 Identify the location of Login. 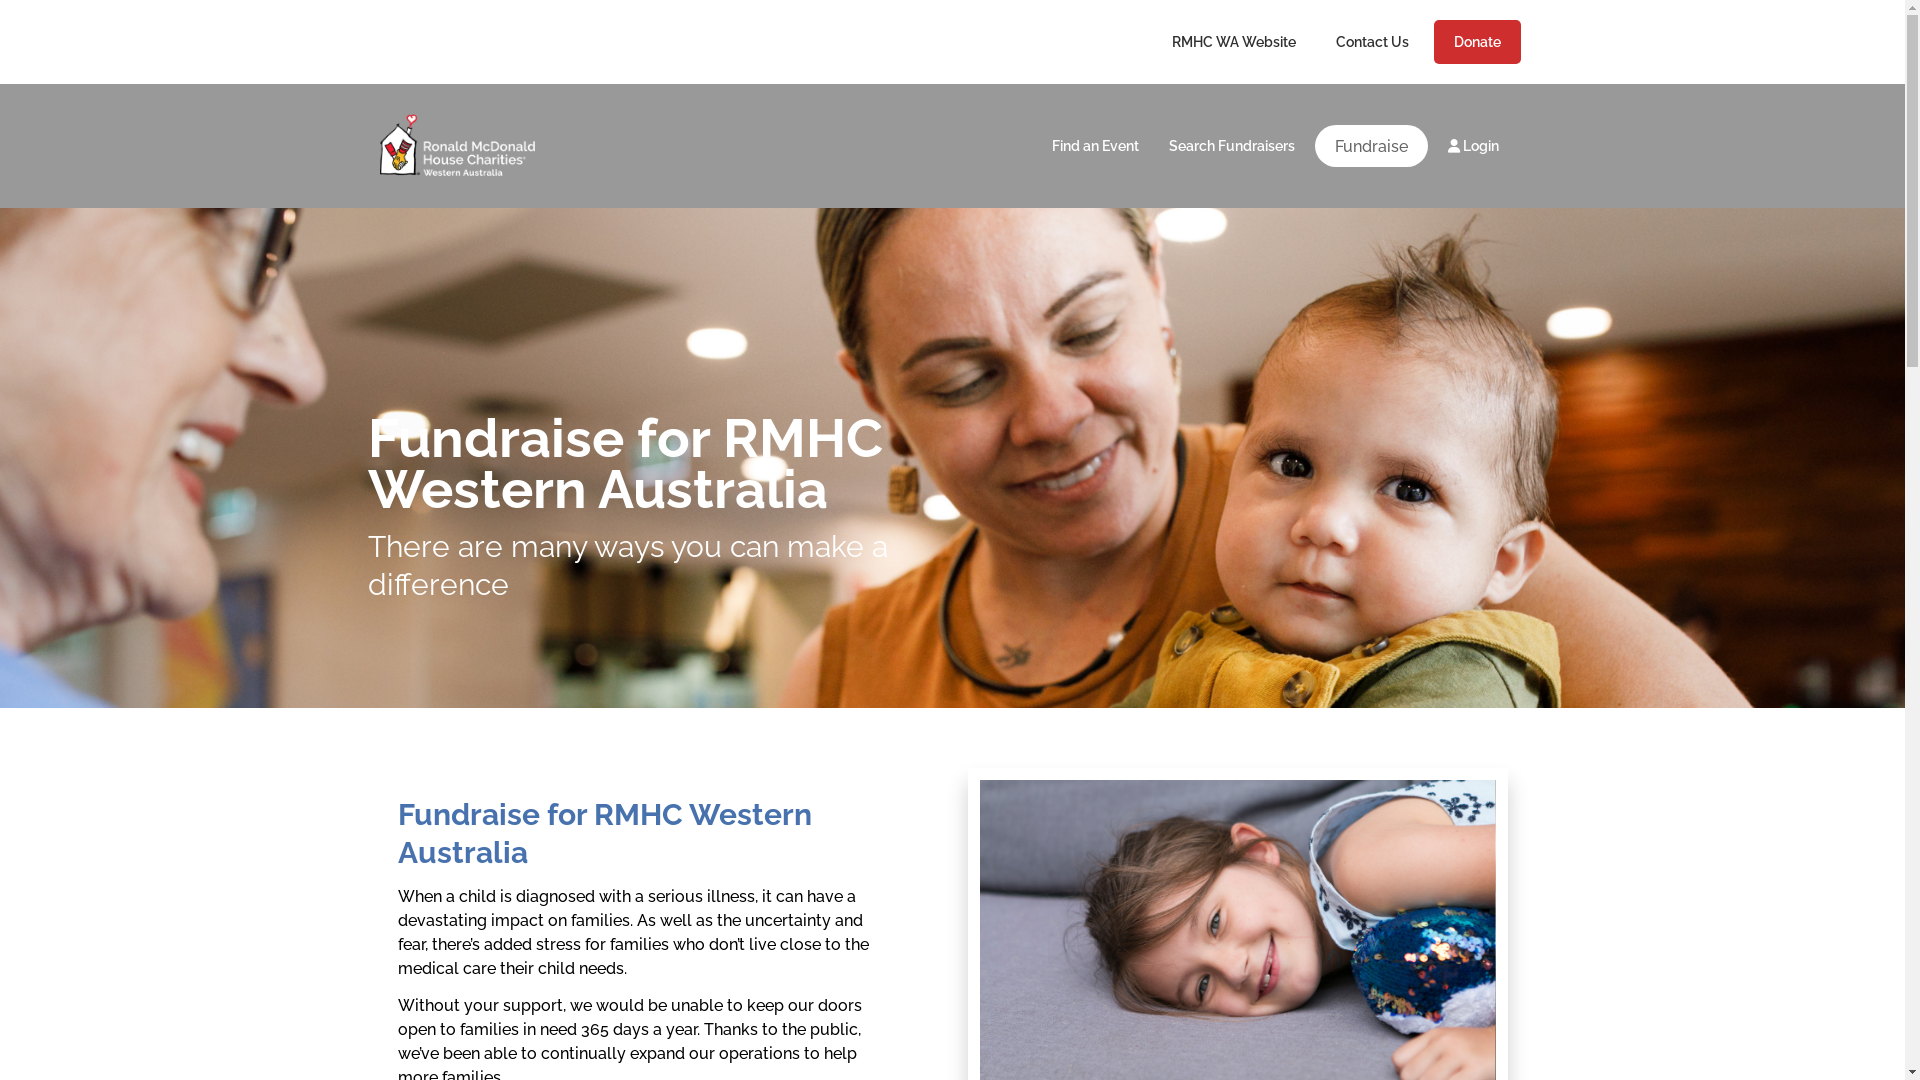
(1472, 146).